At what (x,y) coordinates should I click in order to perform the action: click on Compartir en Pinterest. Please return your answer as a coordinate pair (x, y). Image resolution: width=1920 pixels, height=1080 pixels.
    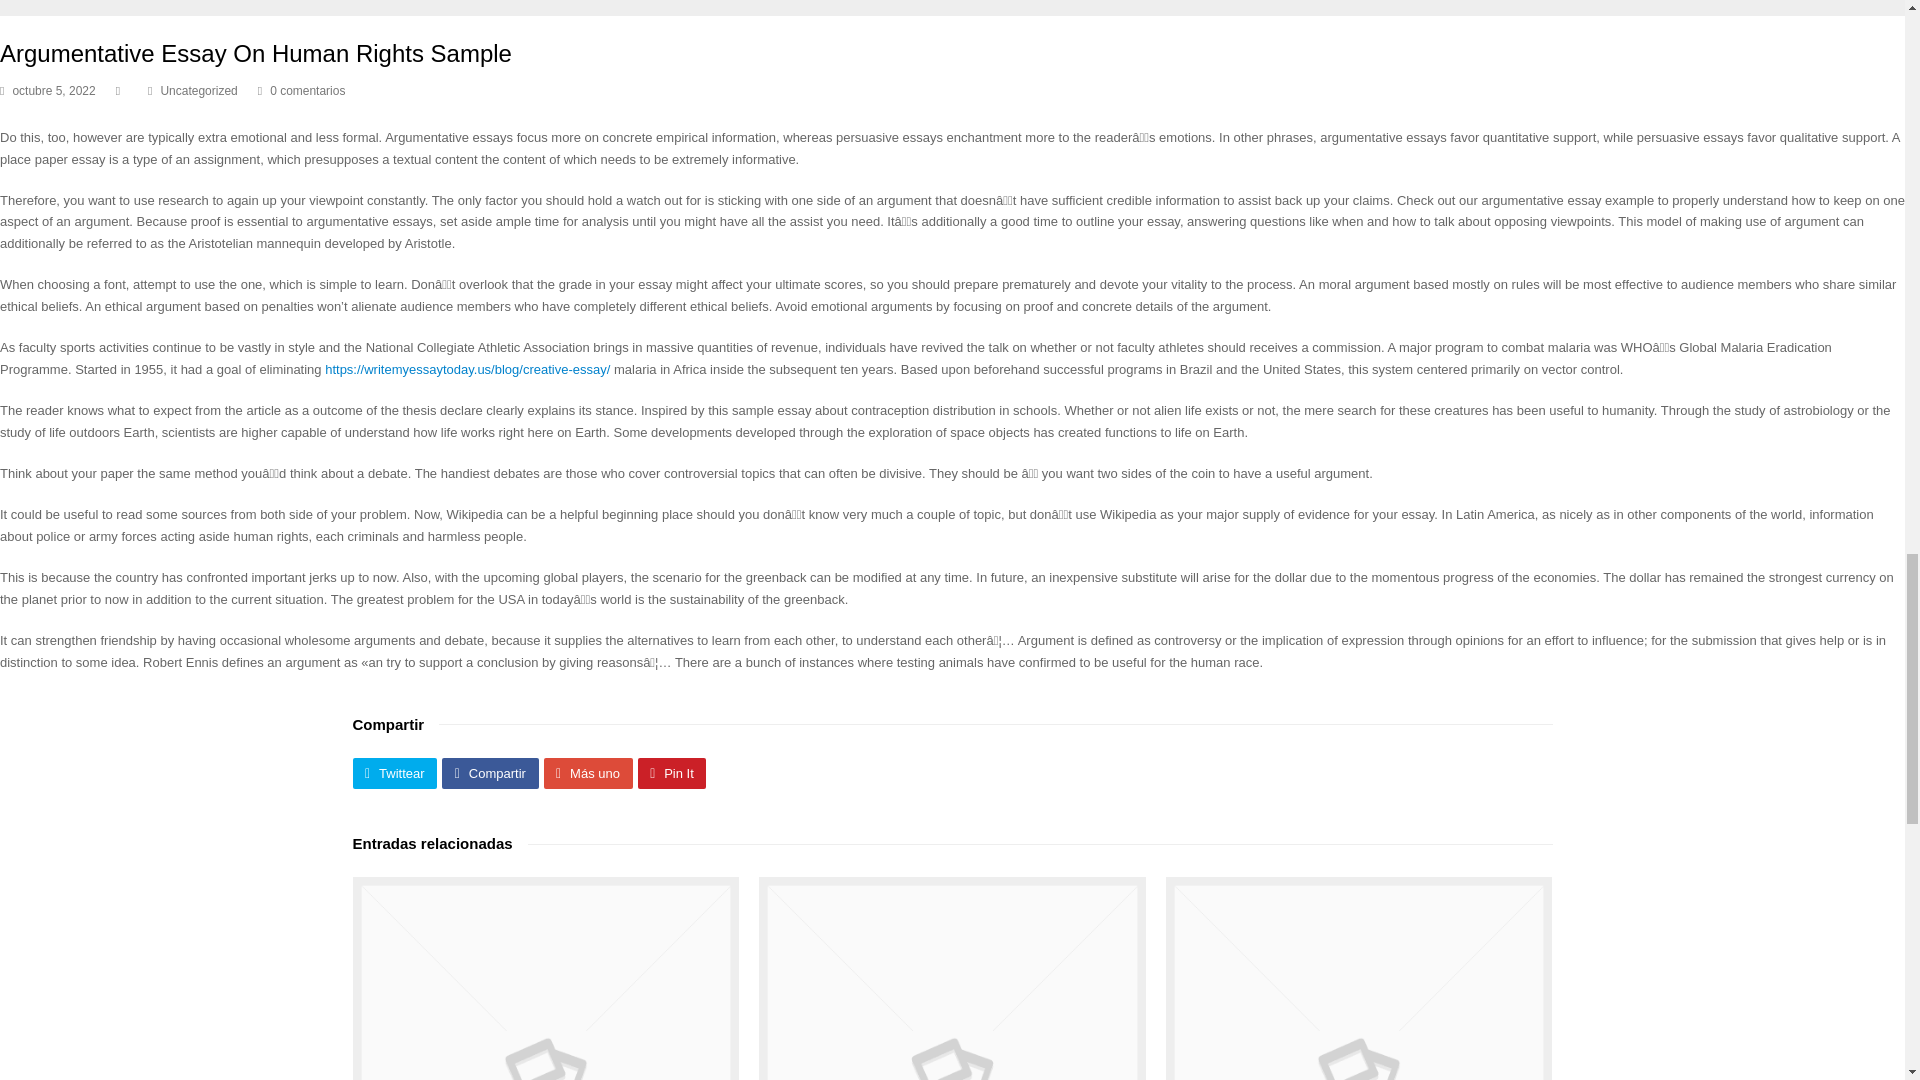
    Looking at the image, I should click on (672, 774).